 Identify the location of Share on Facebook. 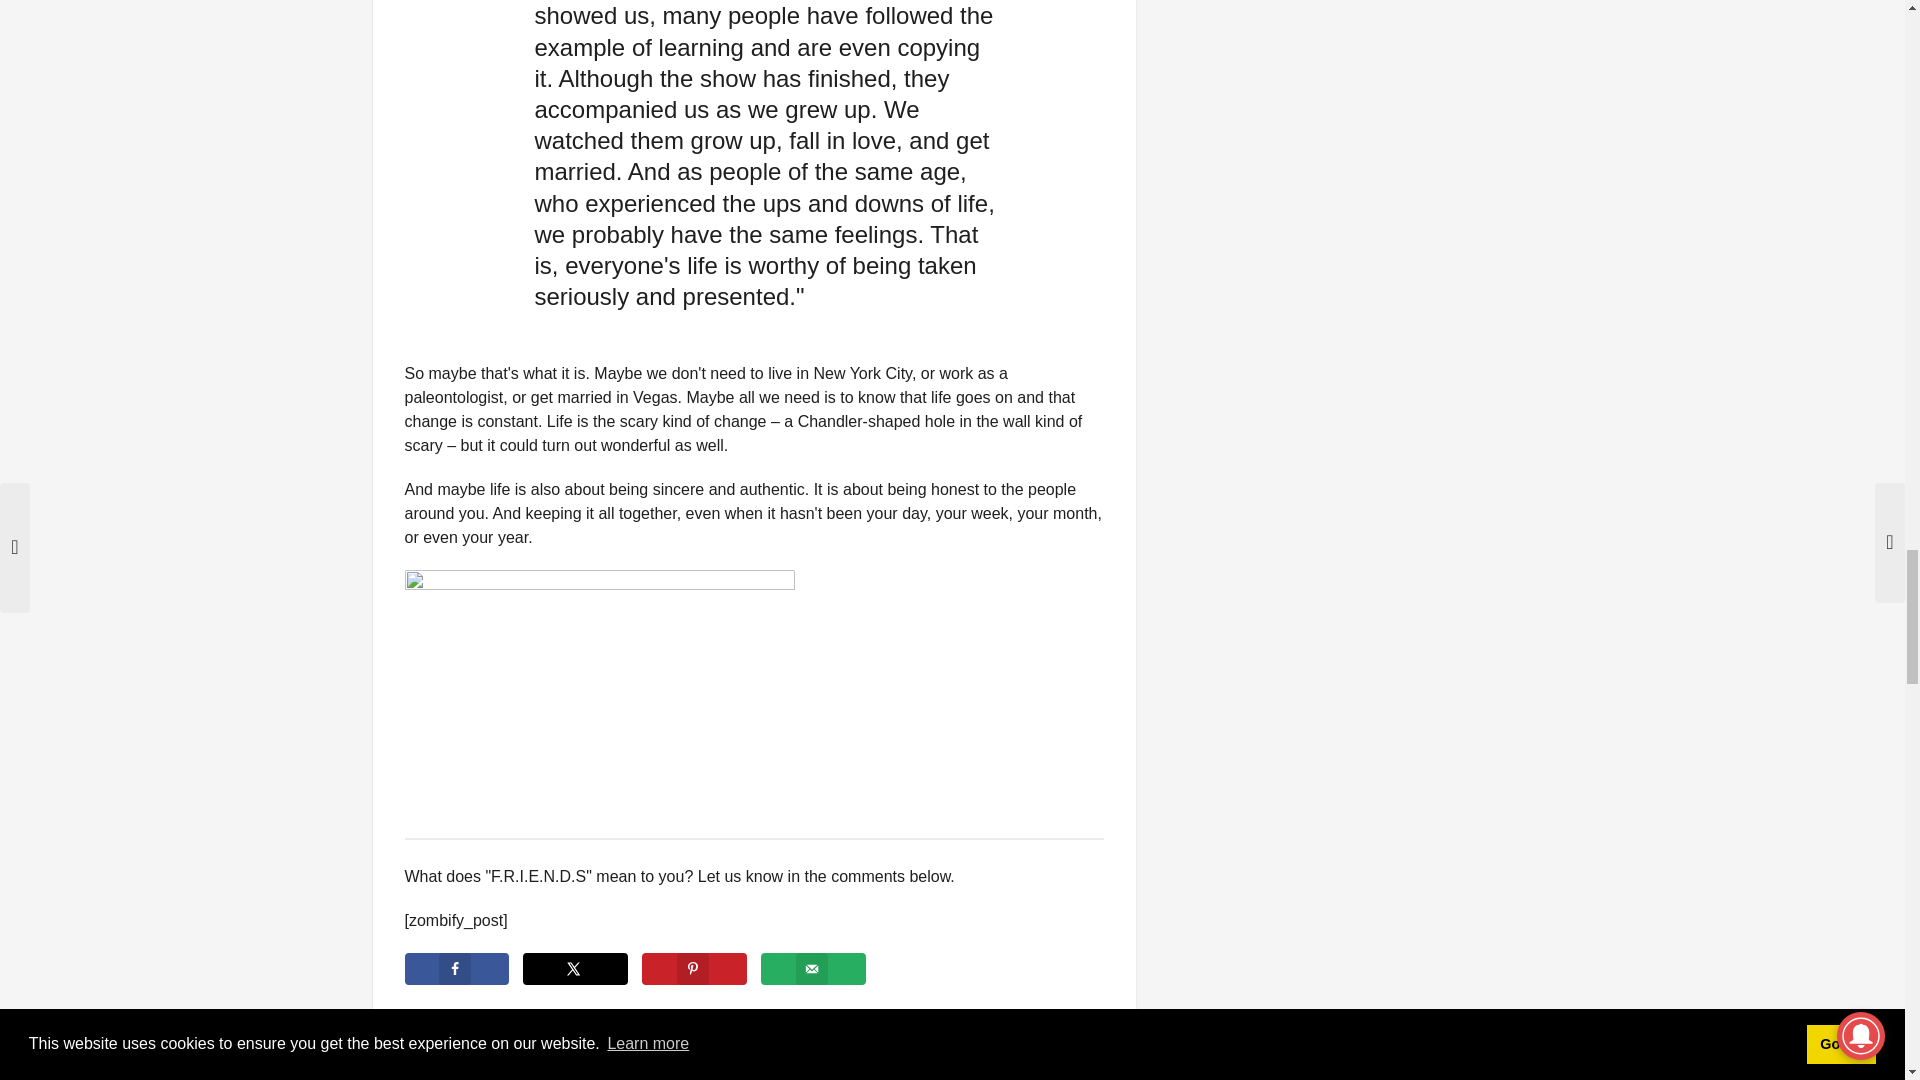
(456, 968).